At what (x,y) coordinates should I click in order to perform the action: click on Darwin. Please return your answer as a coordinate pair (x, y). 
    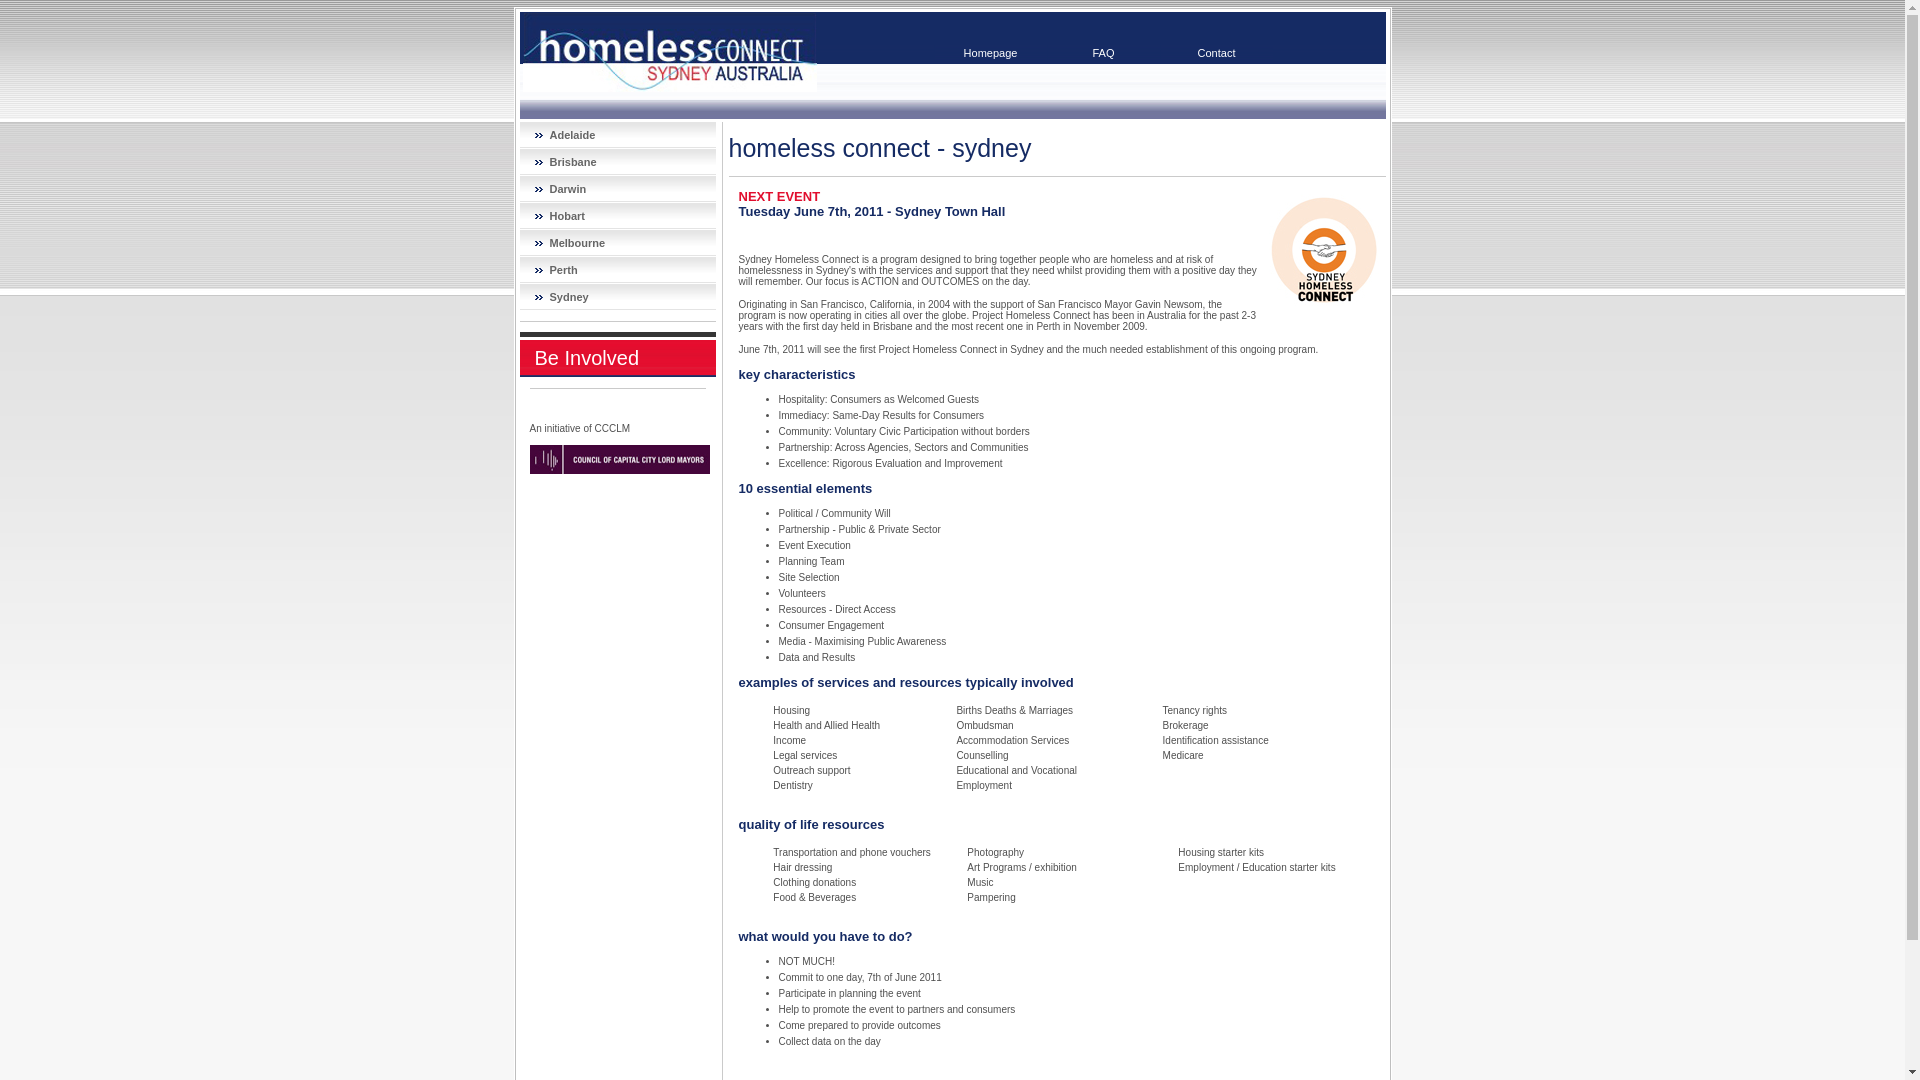
    Looking at the image, I should click on (618, 190).